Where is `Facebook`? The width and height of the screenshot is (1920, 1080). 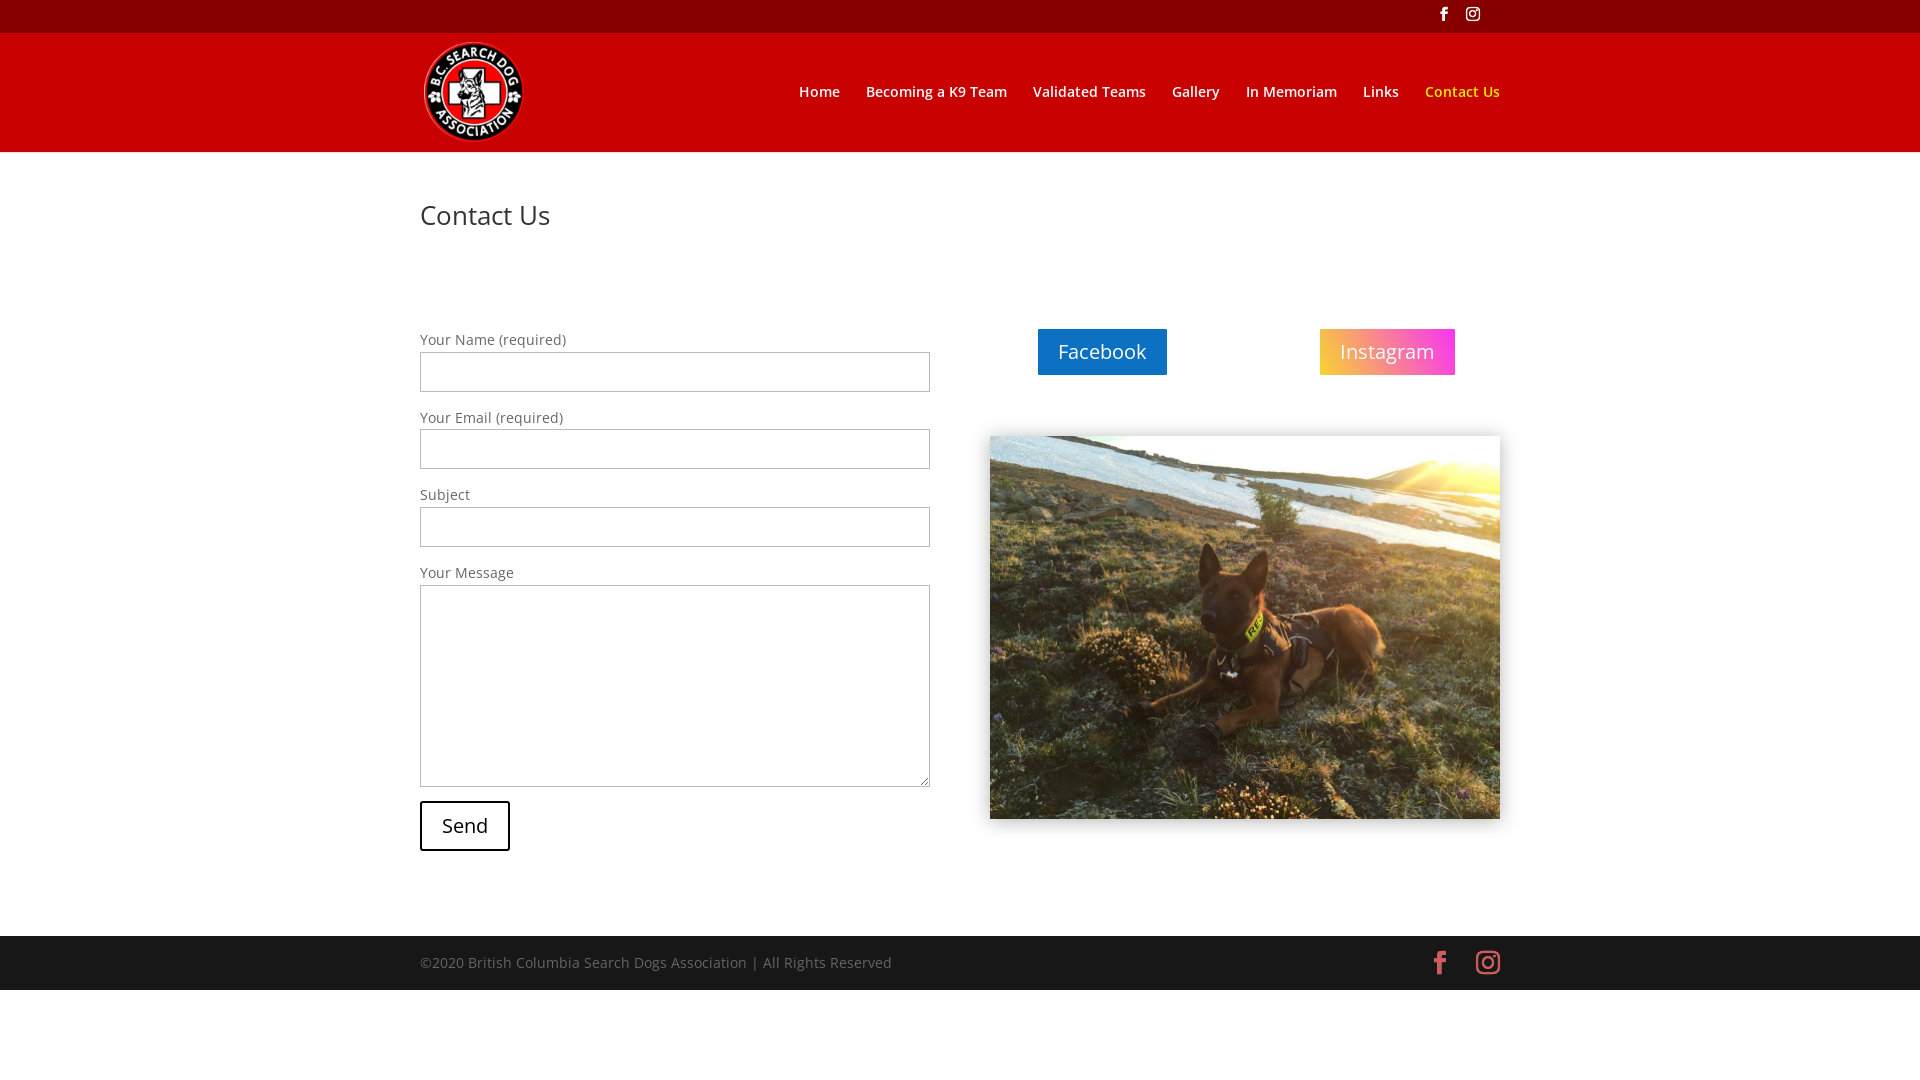
Facebook is located at coordinates (1102, 352).